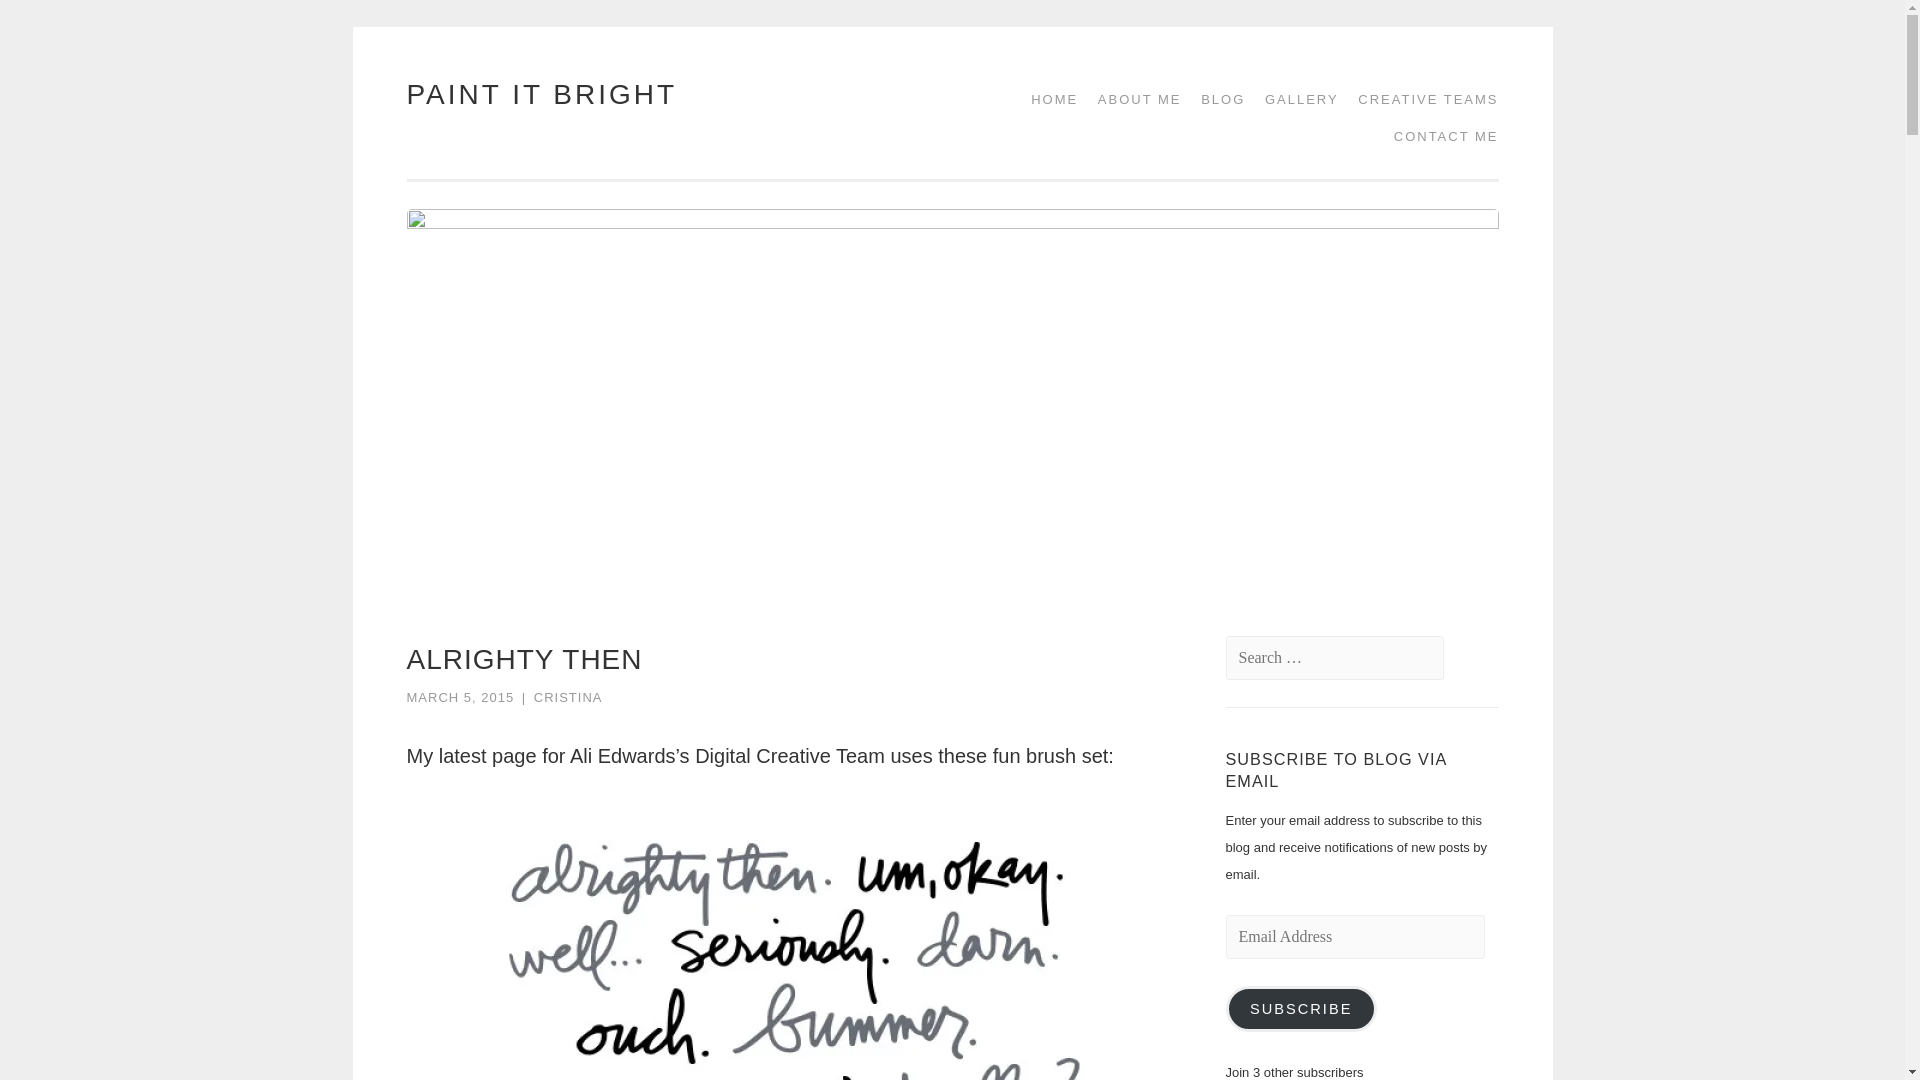 The height and width of the screenshot is (1080, 1920). Describe the element at coordinates (1420, 99) in the screenshot. I see `CREATIVE TEAMS` at that location.